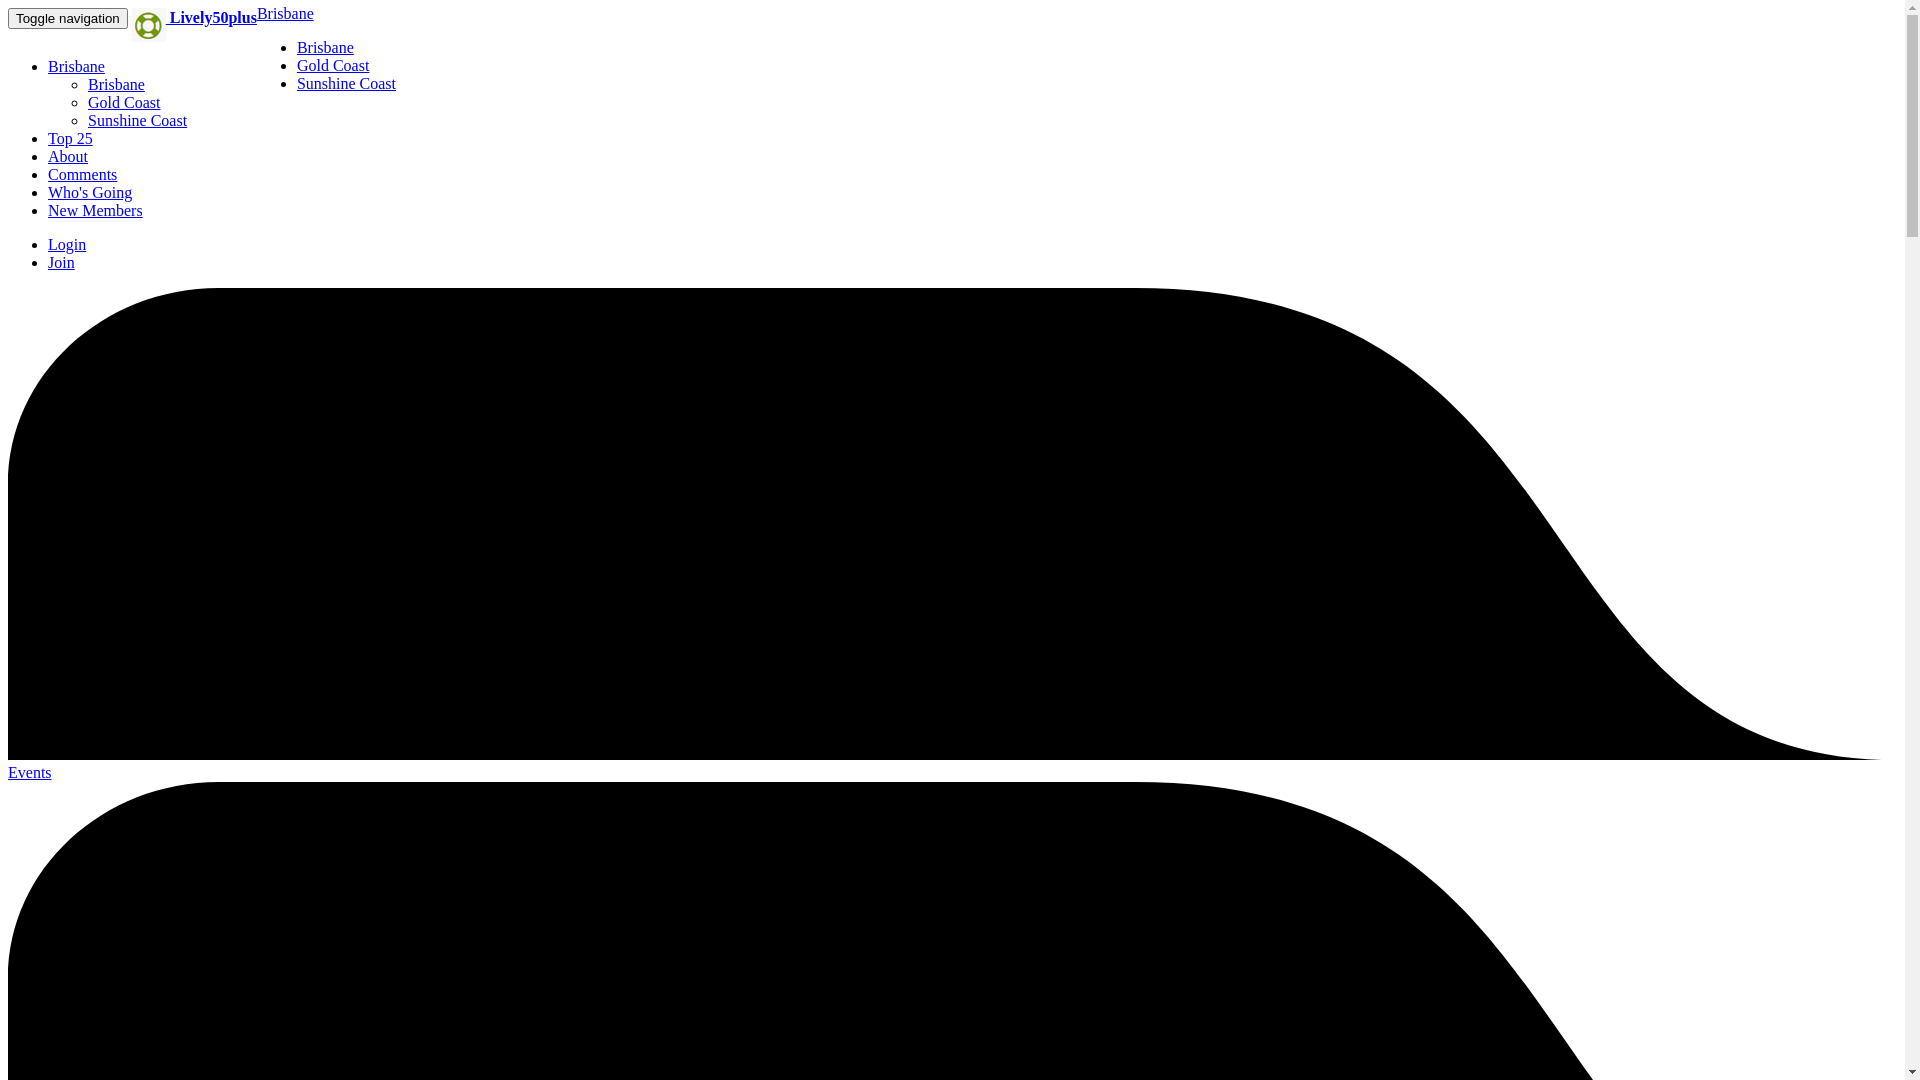  Describe the element at coordinates (326, 47) in the screenshot. I see `Brisbane` at that location.